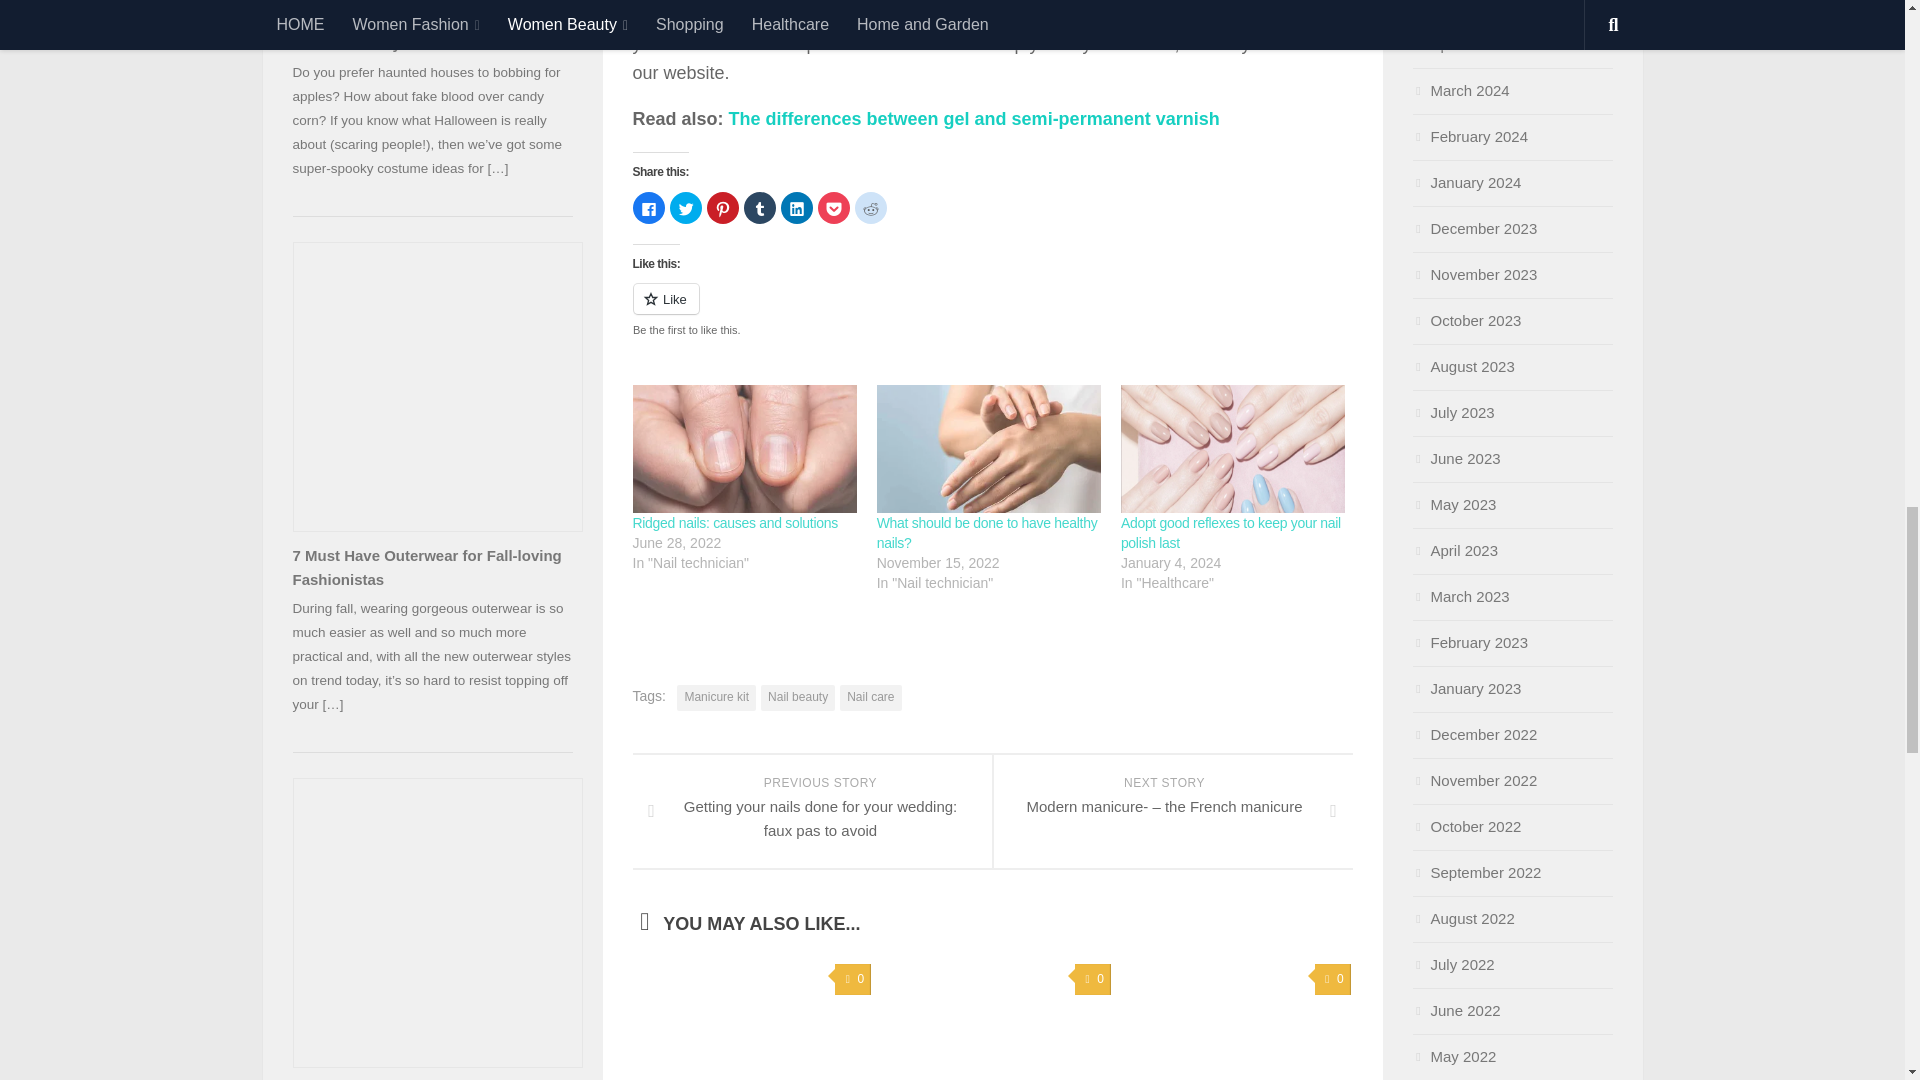 This screenshot has height=1080, width=1920. Describe the element at coordinates (722, 208) in the screenshot. I see `Click to share on Pinterest` at that location.